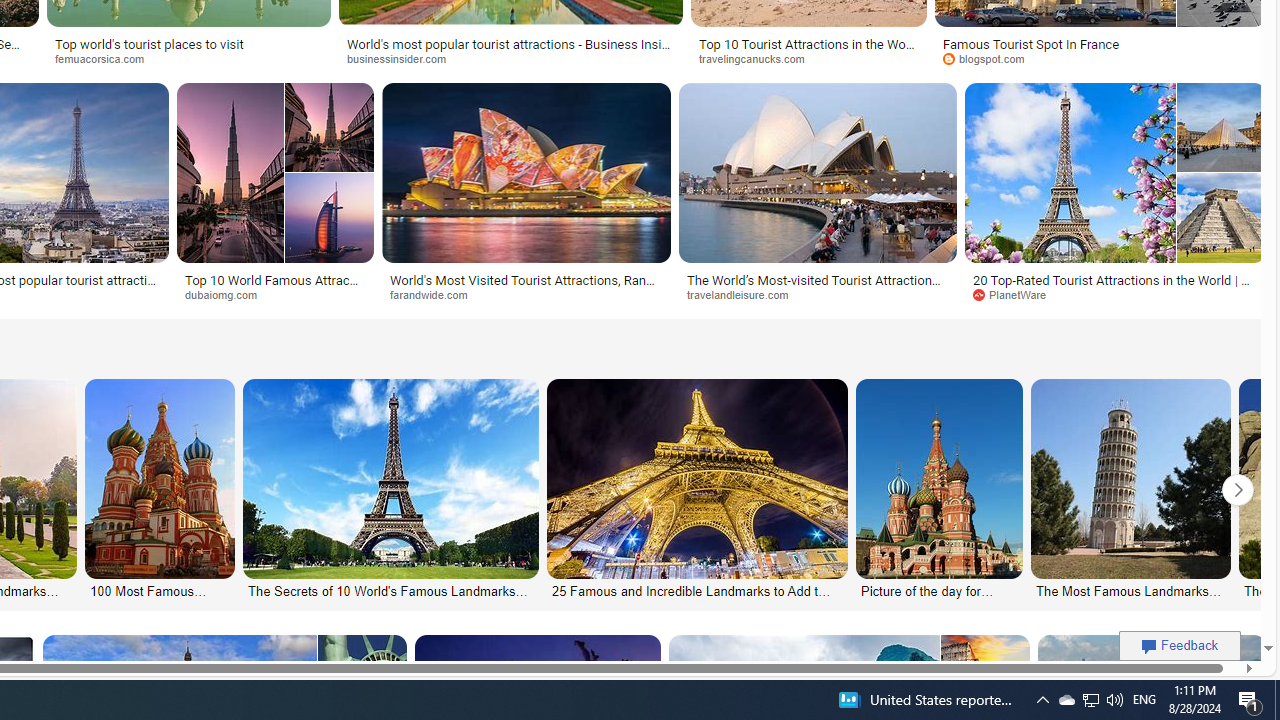  I want to click on Image result for World tourist attraction, so click(1221, 217).